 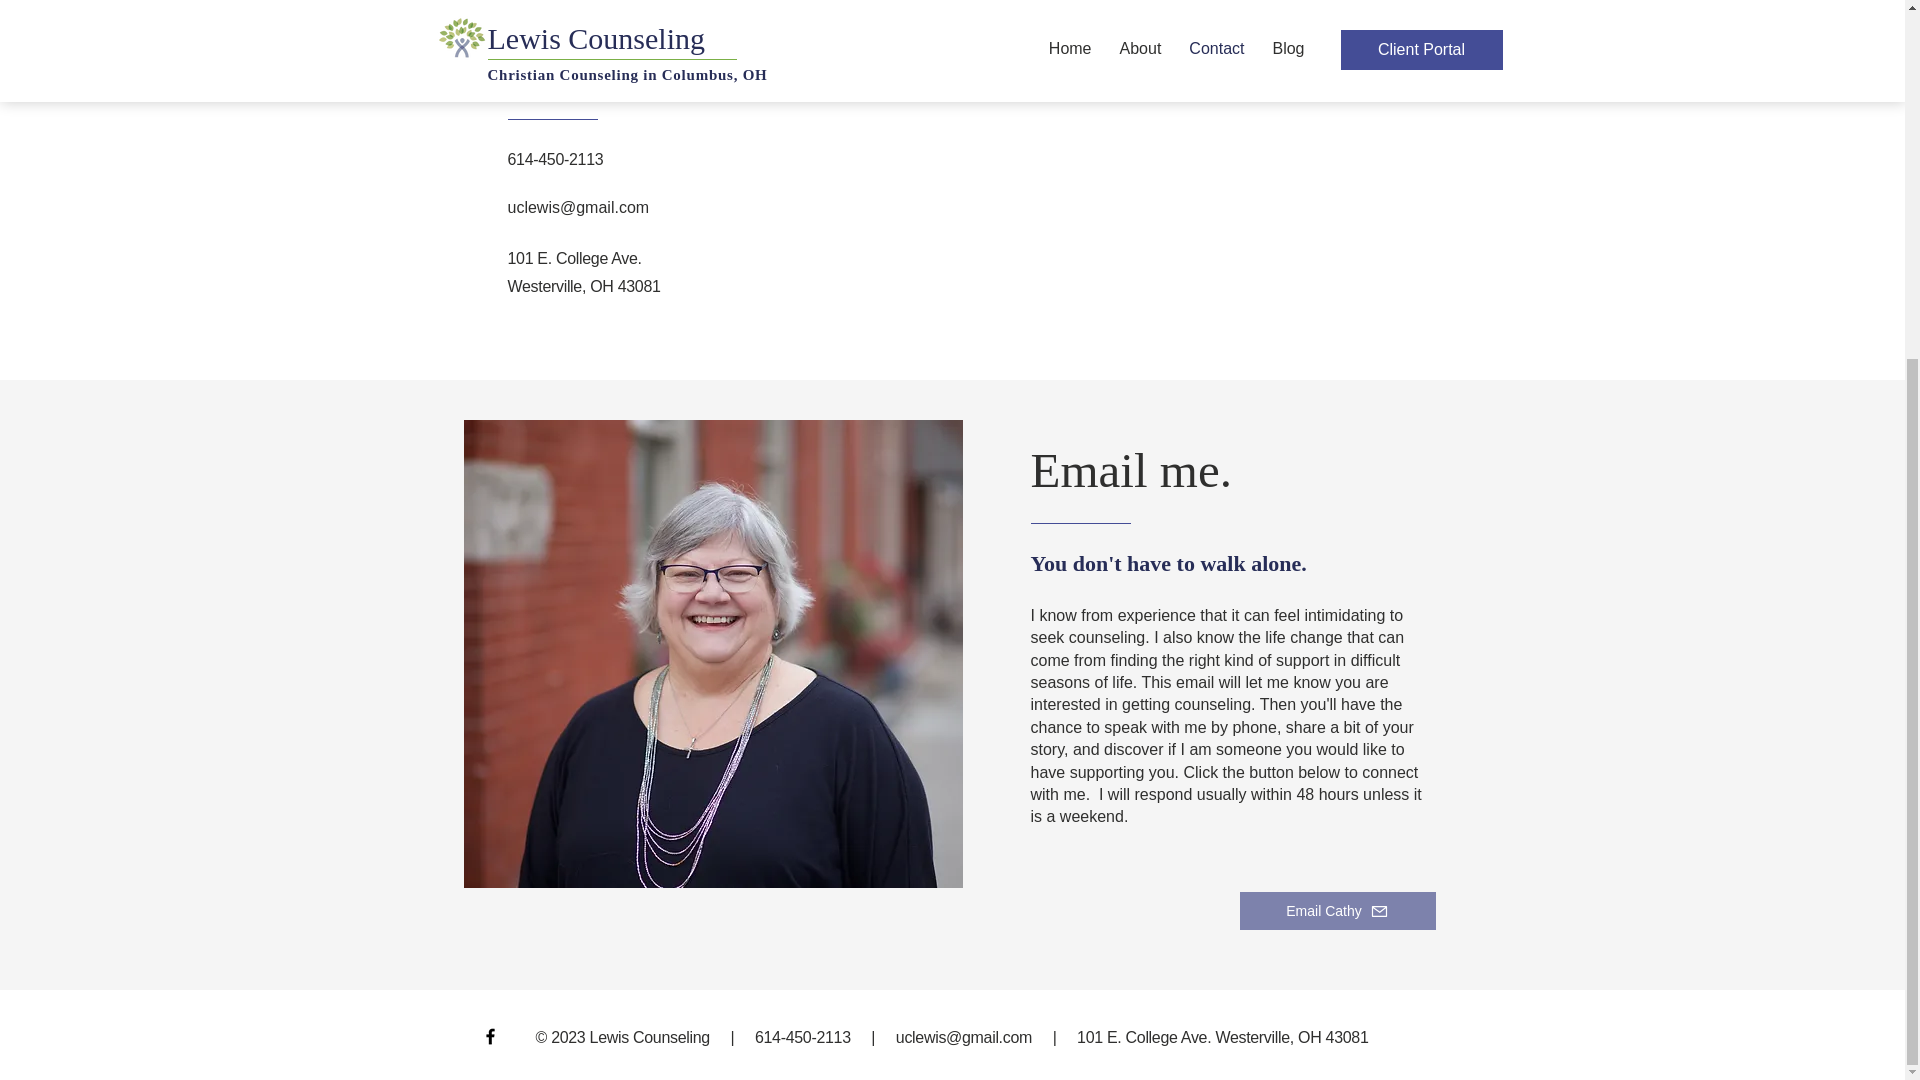 What do you see at coordinates (1338, 910) in the screenshot?
I see `Email Cathy` at bounding box center [1338, 910].